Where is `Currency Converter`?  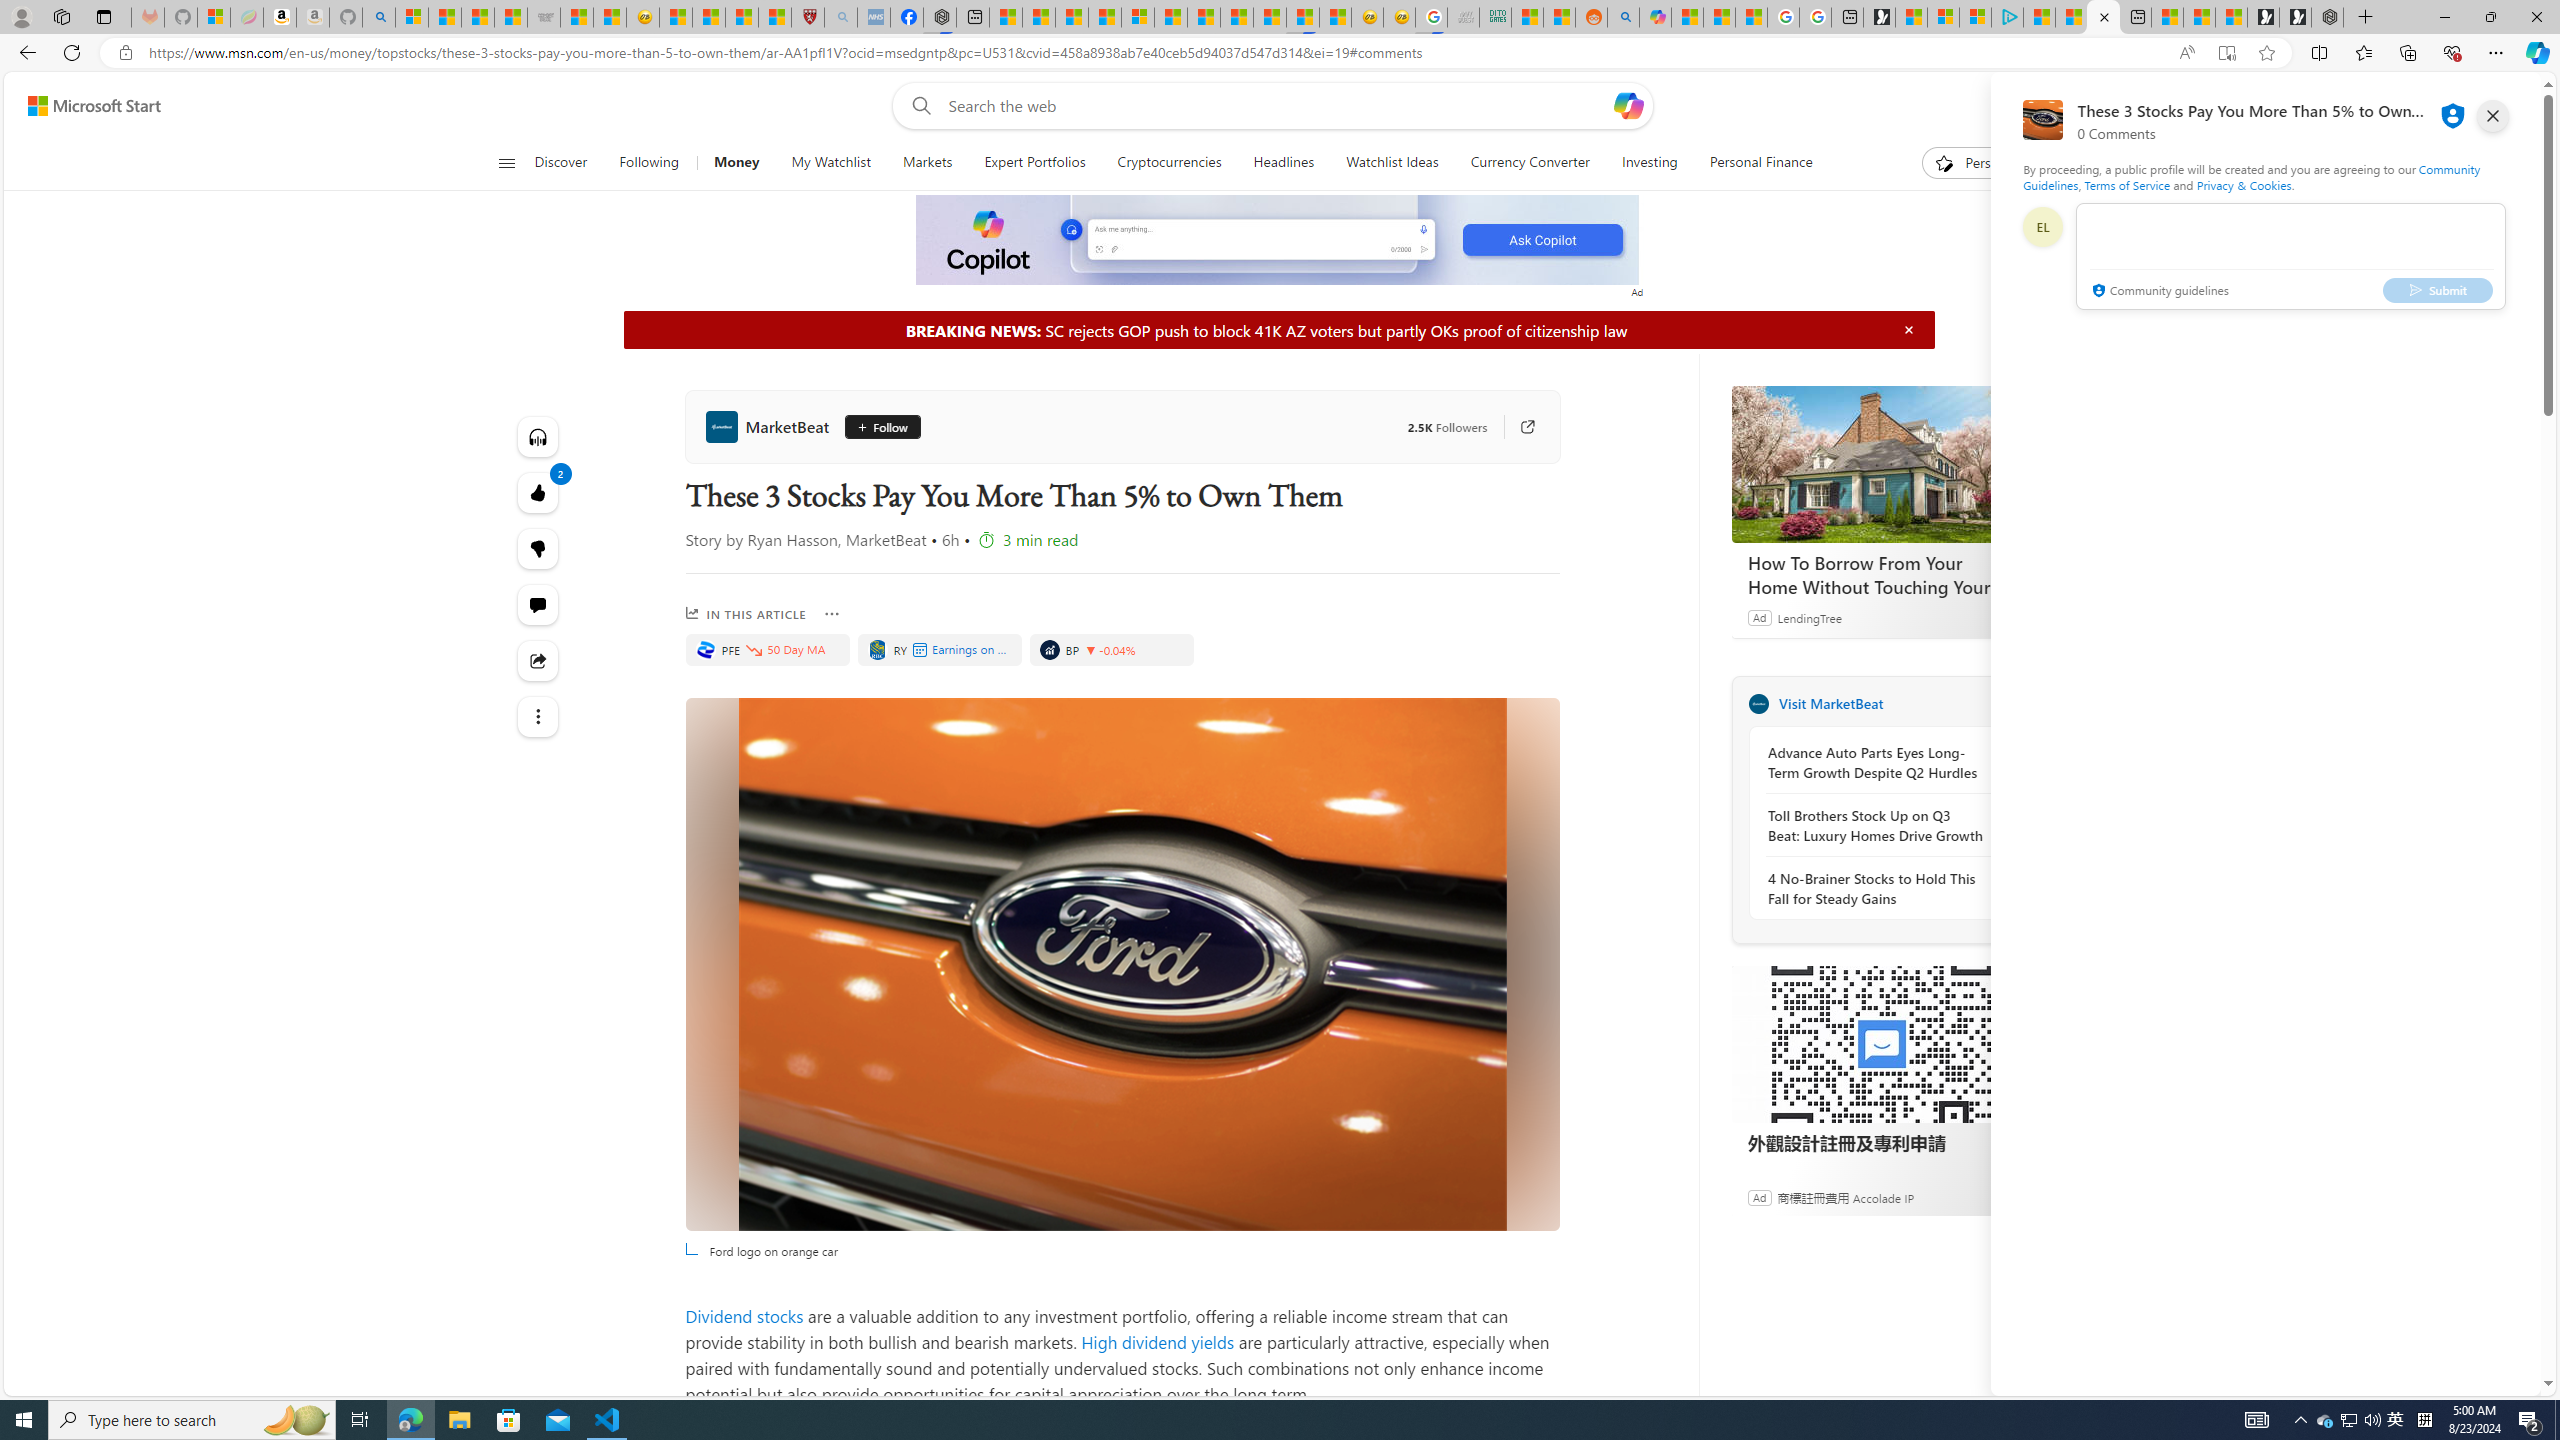 Currency Converter is located at coordinates (1529, 163).